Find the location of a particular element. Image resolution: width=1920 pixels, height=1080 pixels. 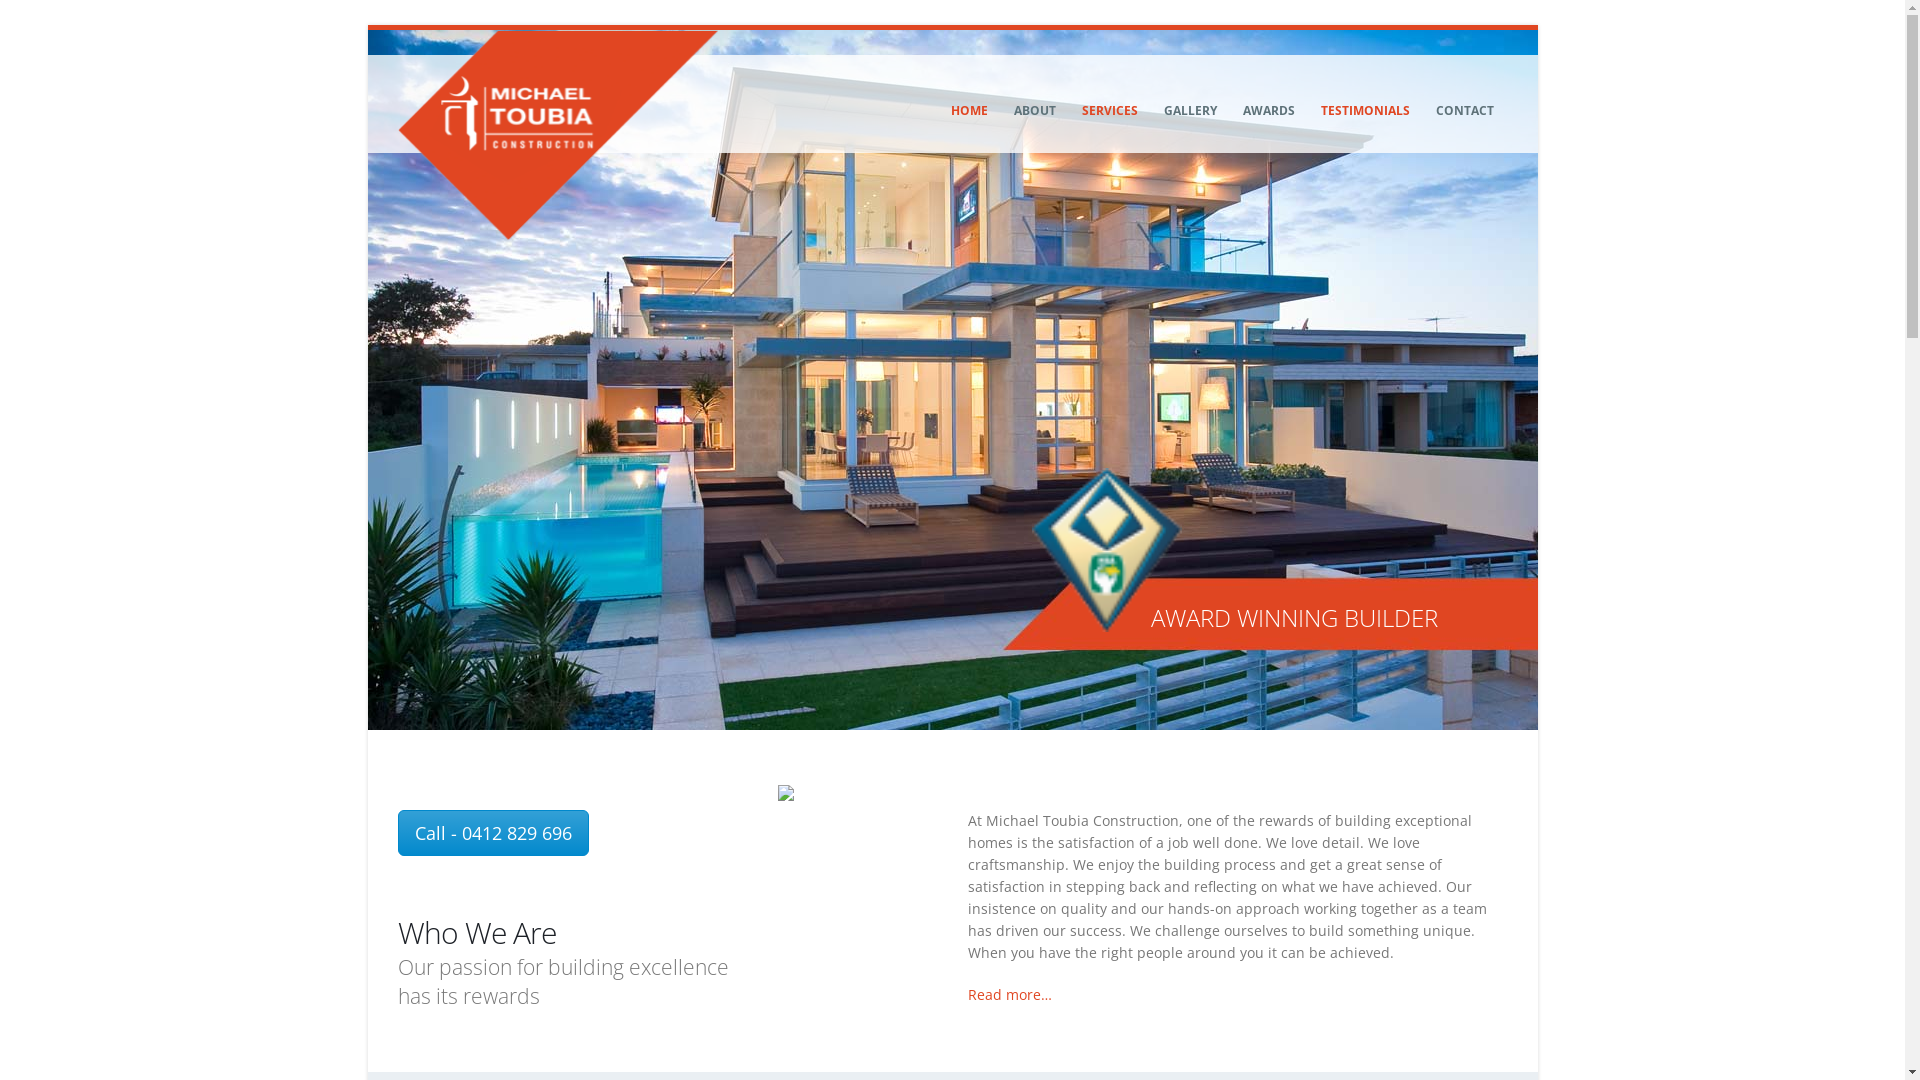

HOME is located at coordinates (970, 104).